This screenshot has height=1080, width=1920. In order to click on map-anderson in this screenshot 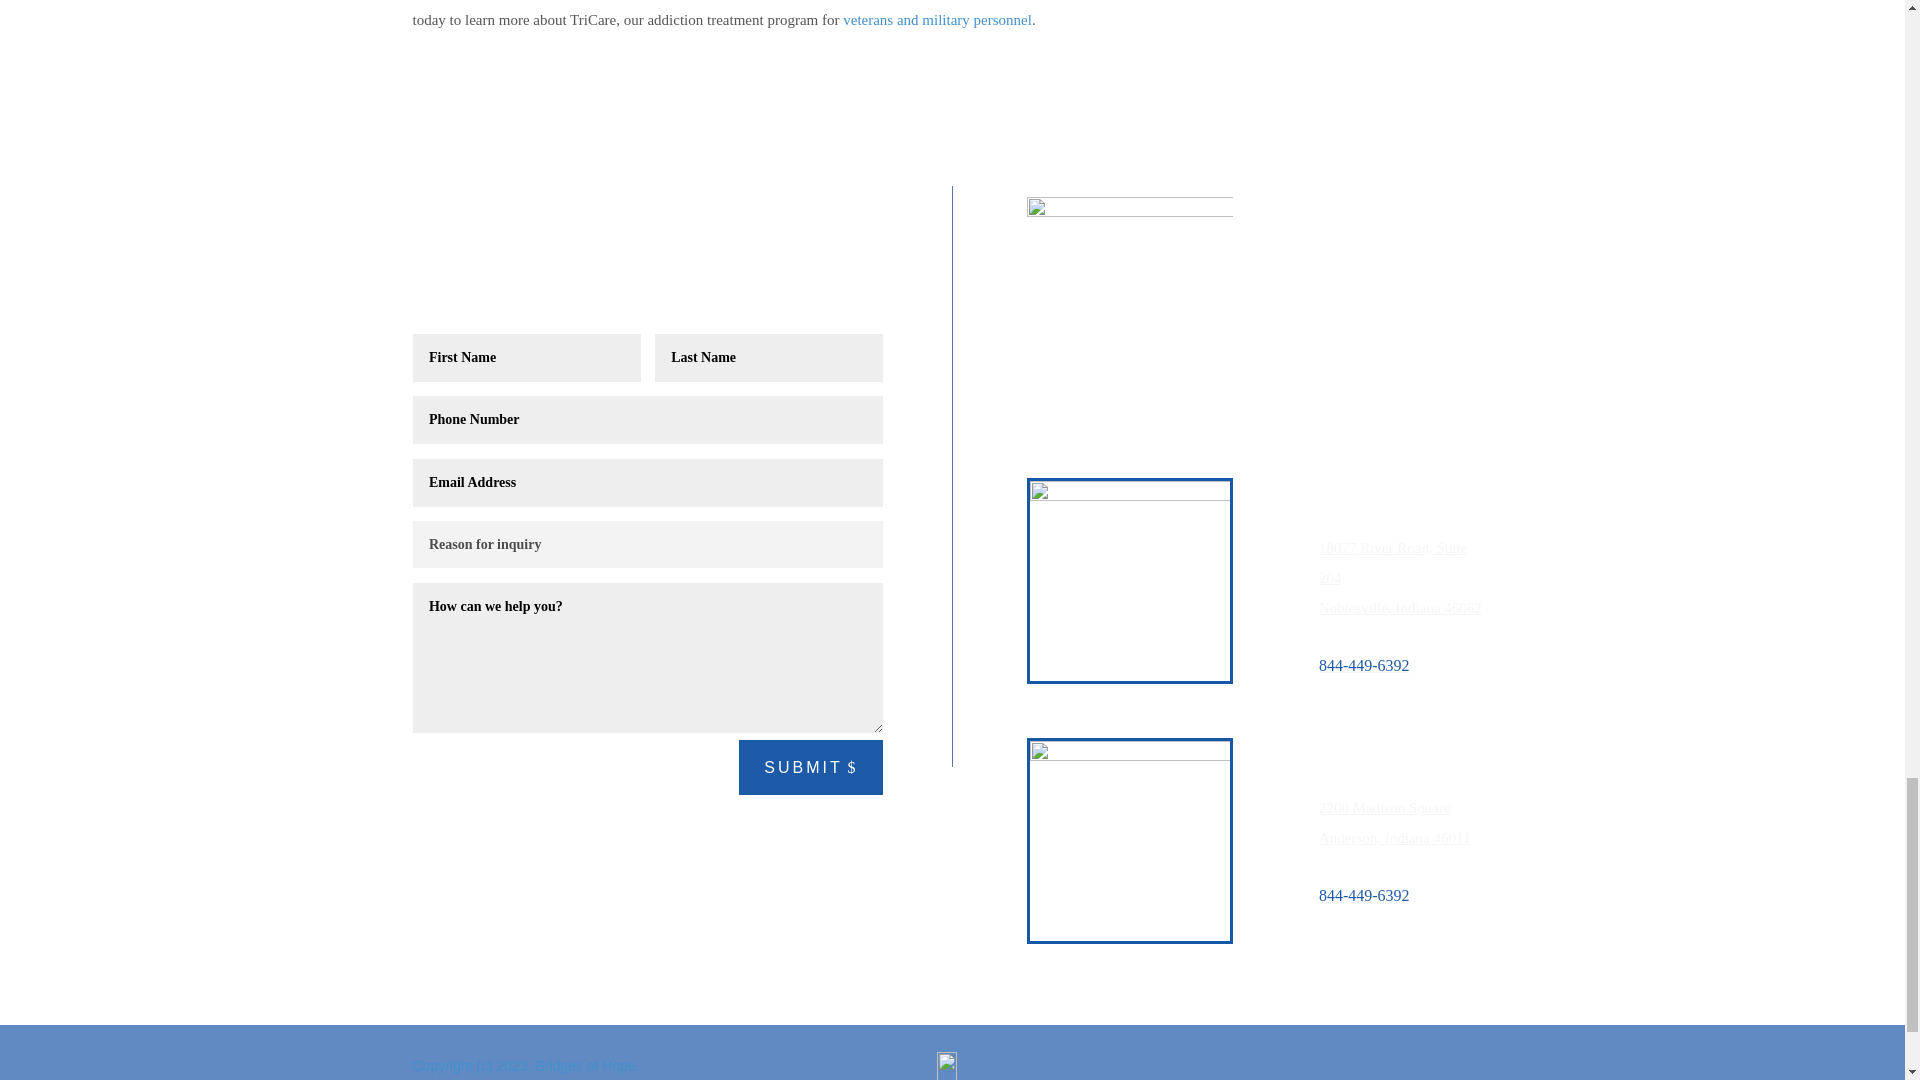, I will do `click(1130, 840)`.